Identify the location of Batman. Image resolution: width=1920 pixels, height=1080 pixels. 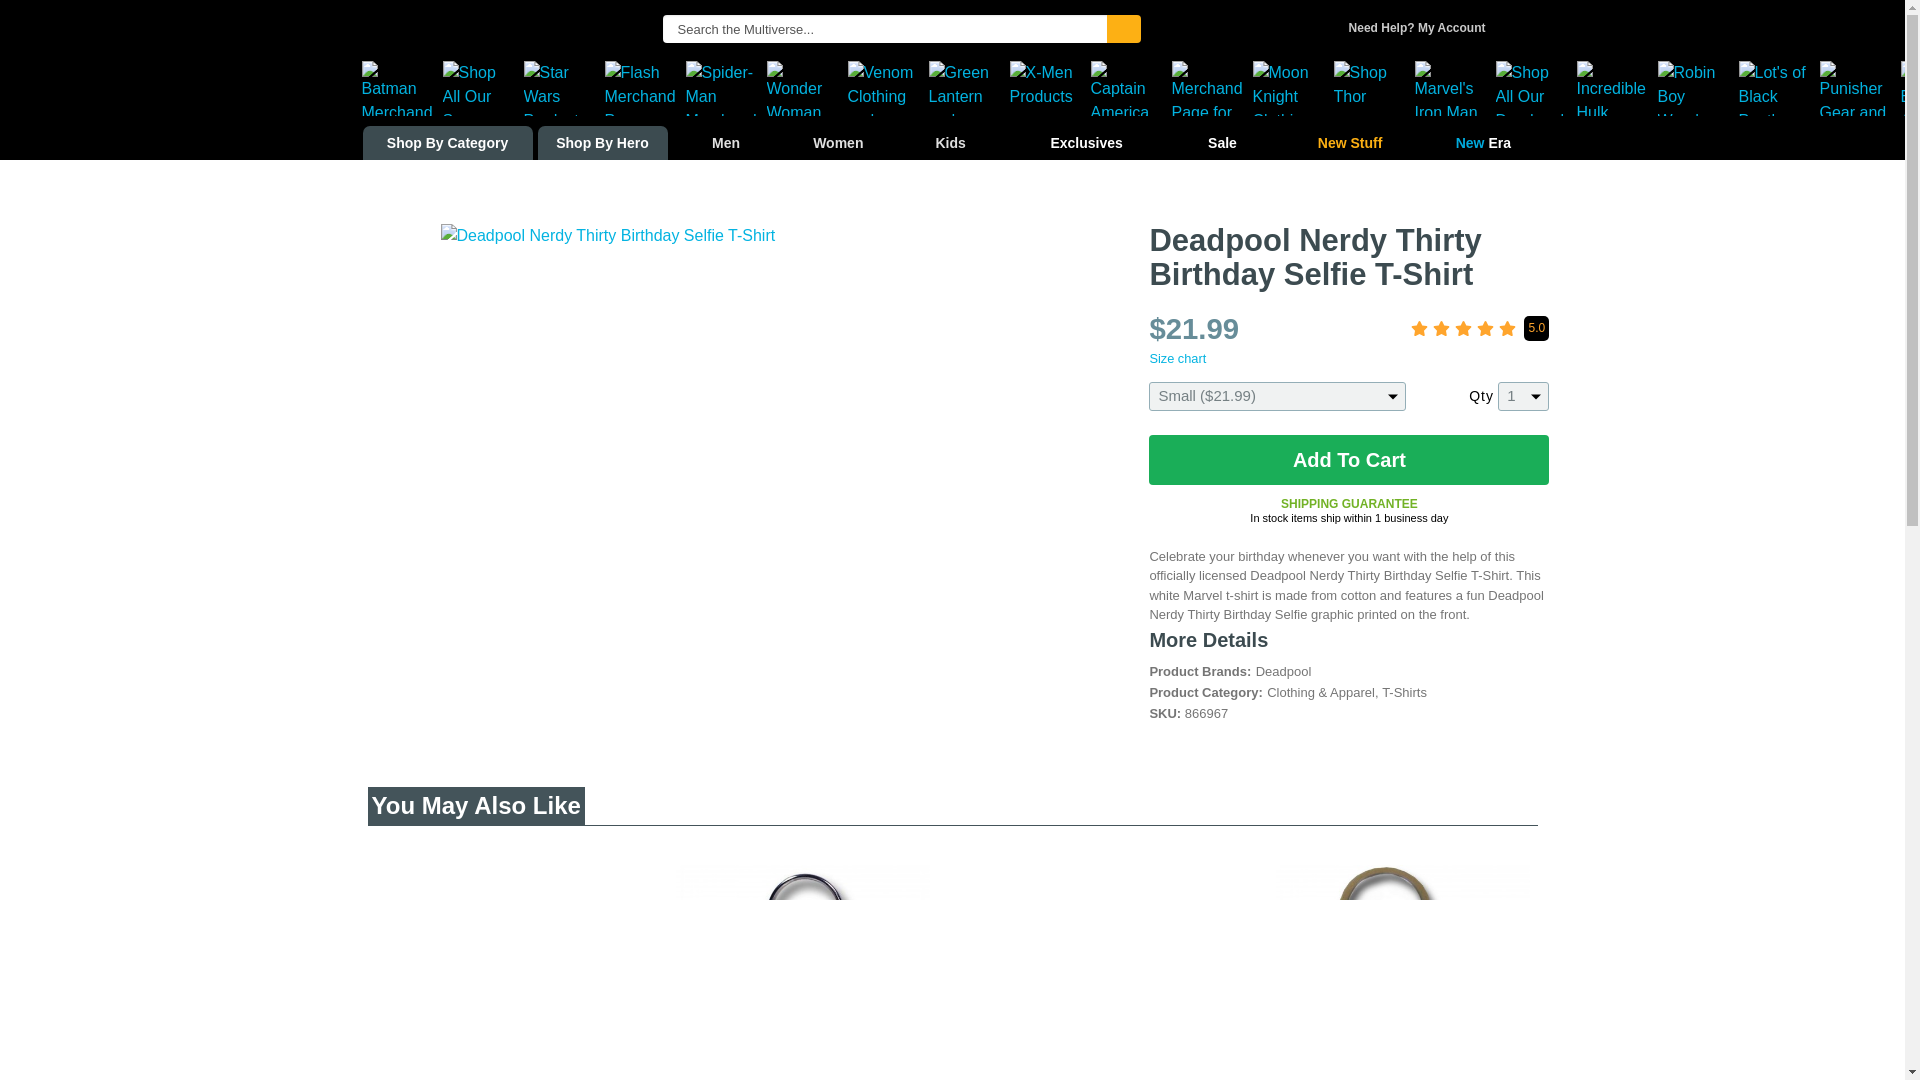
(402, 88).